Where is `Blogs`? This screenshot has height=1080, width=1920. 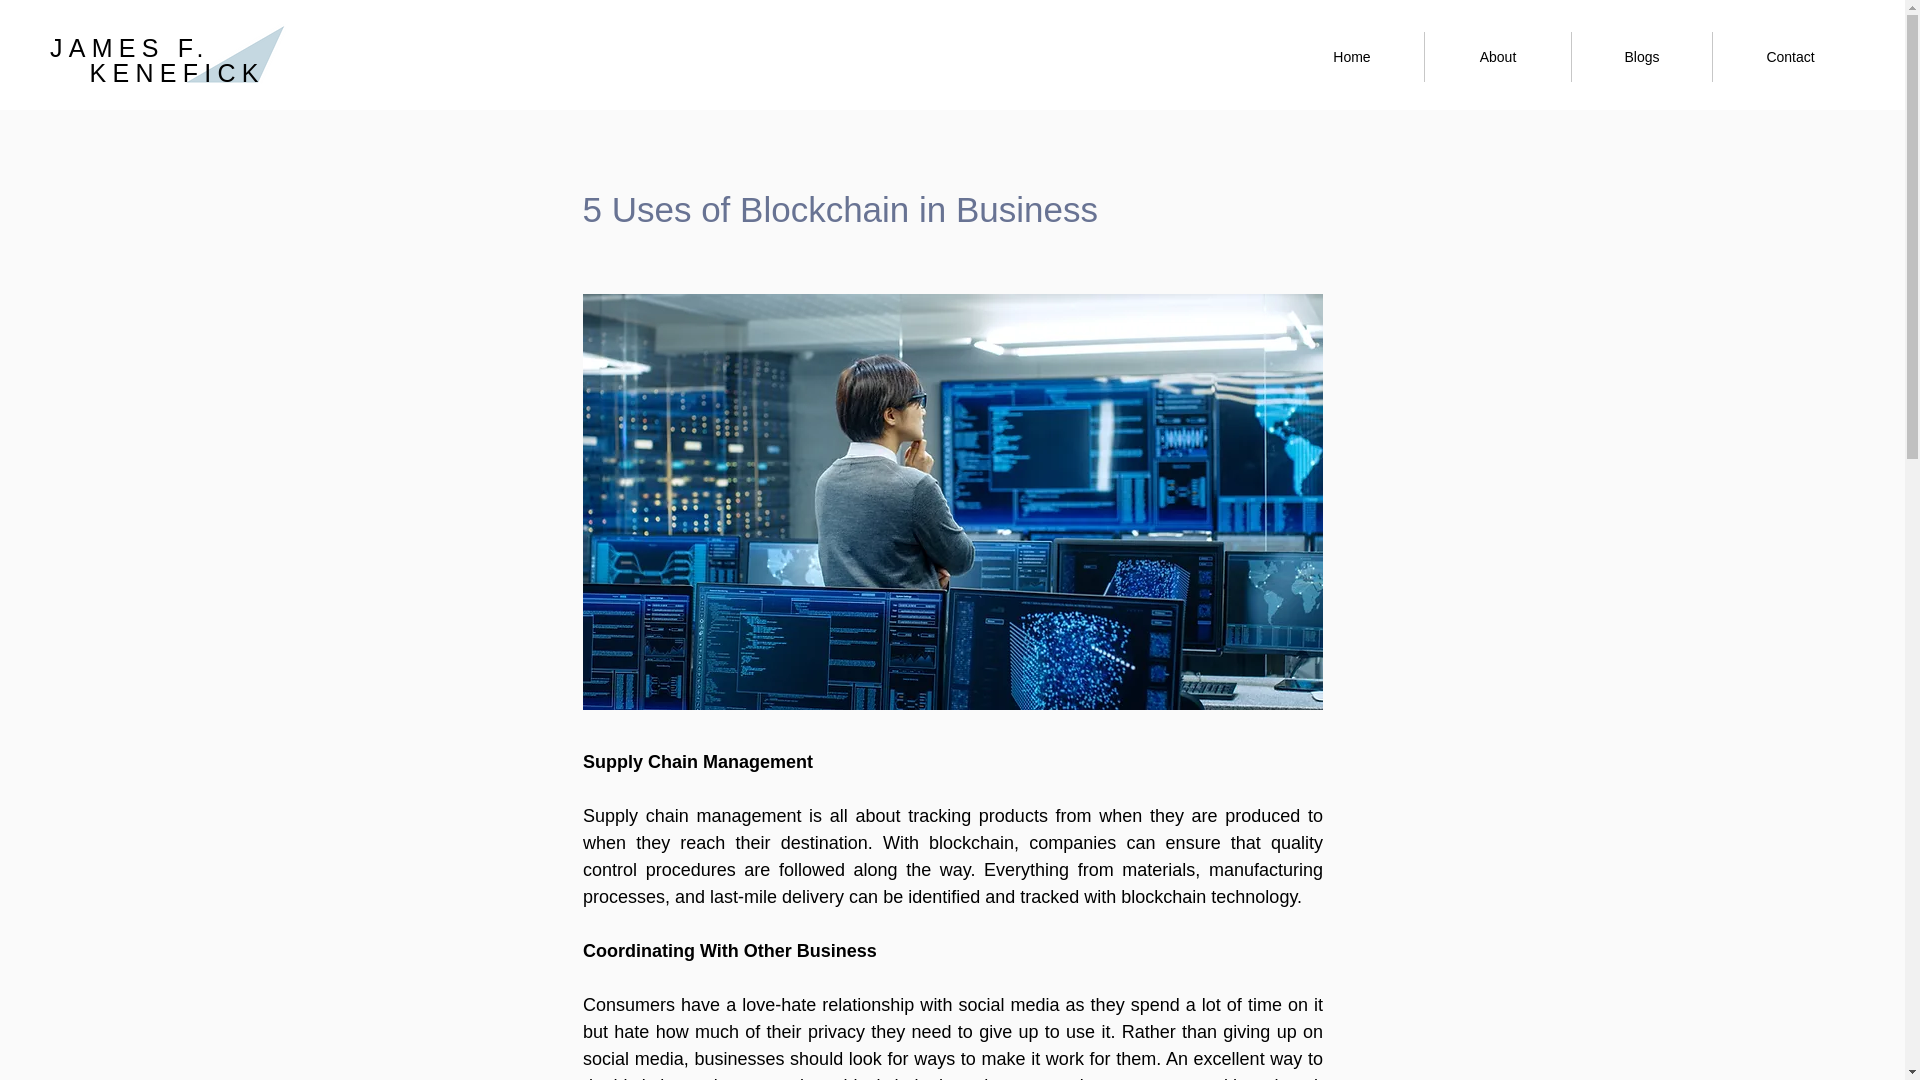
Blogs is located at coordinates (1642, 57).